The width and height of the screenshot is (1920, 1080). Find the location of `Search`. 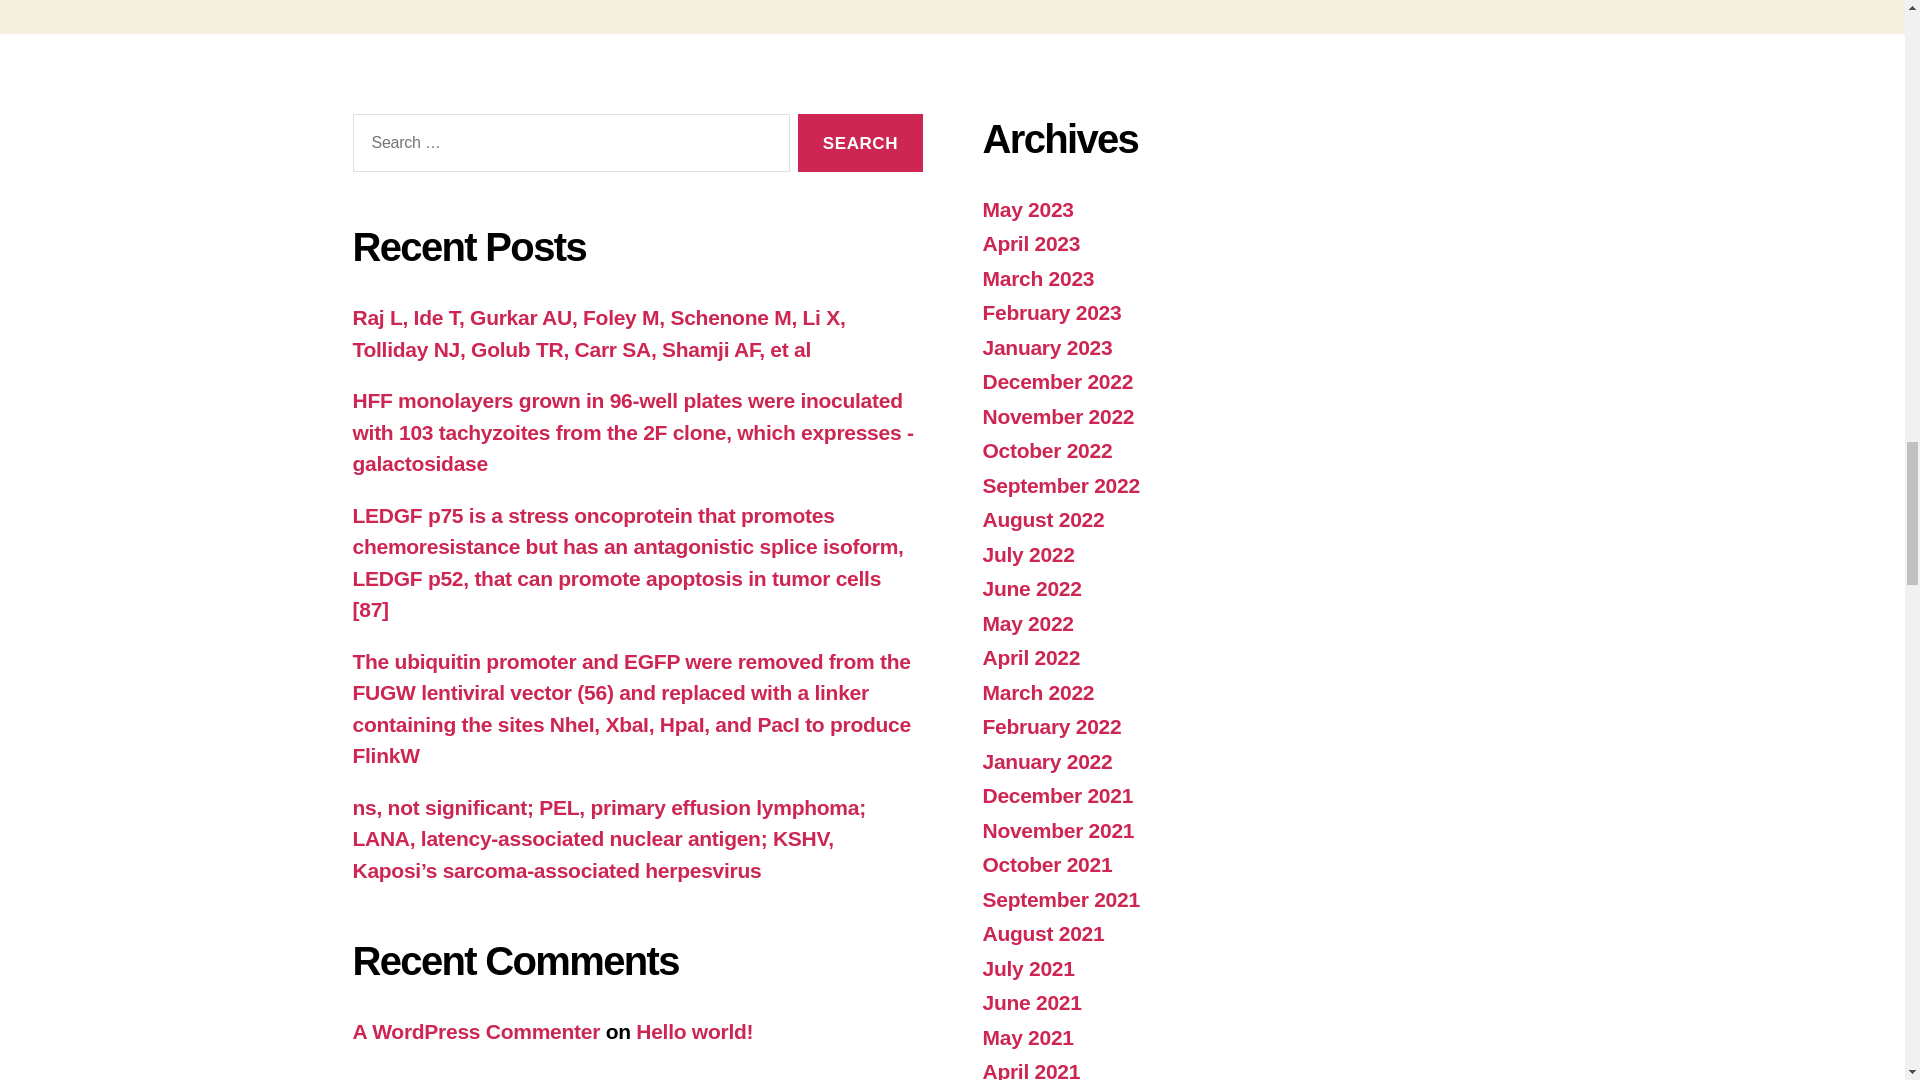

Search is located at coordinates (860, 143).